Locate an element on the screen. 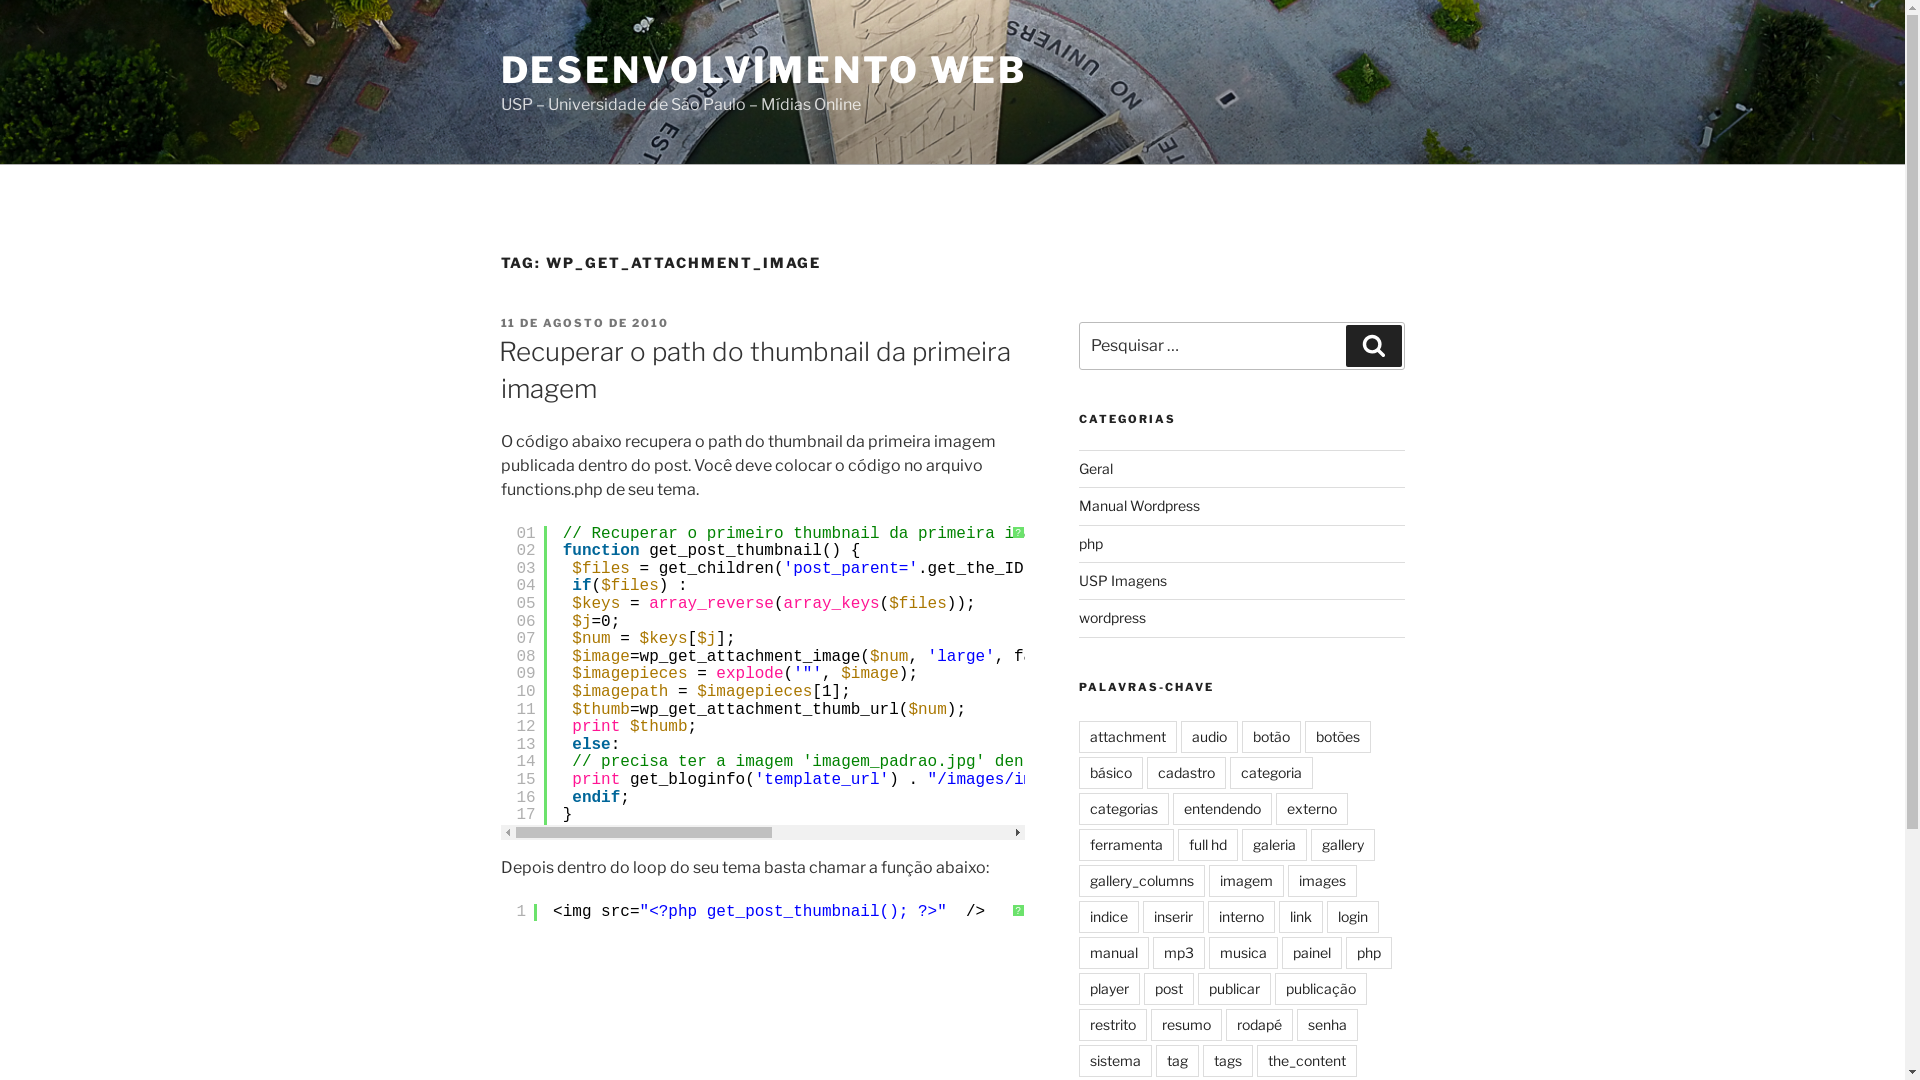  php is located at coordinates (1091, 544).